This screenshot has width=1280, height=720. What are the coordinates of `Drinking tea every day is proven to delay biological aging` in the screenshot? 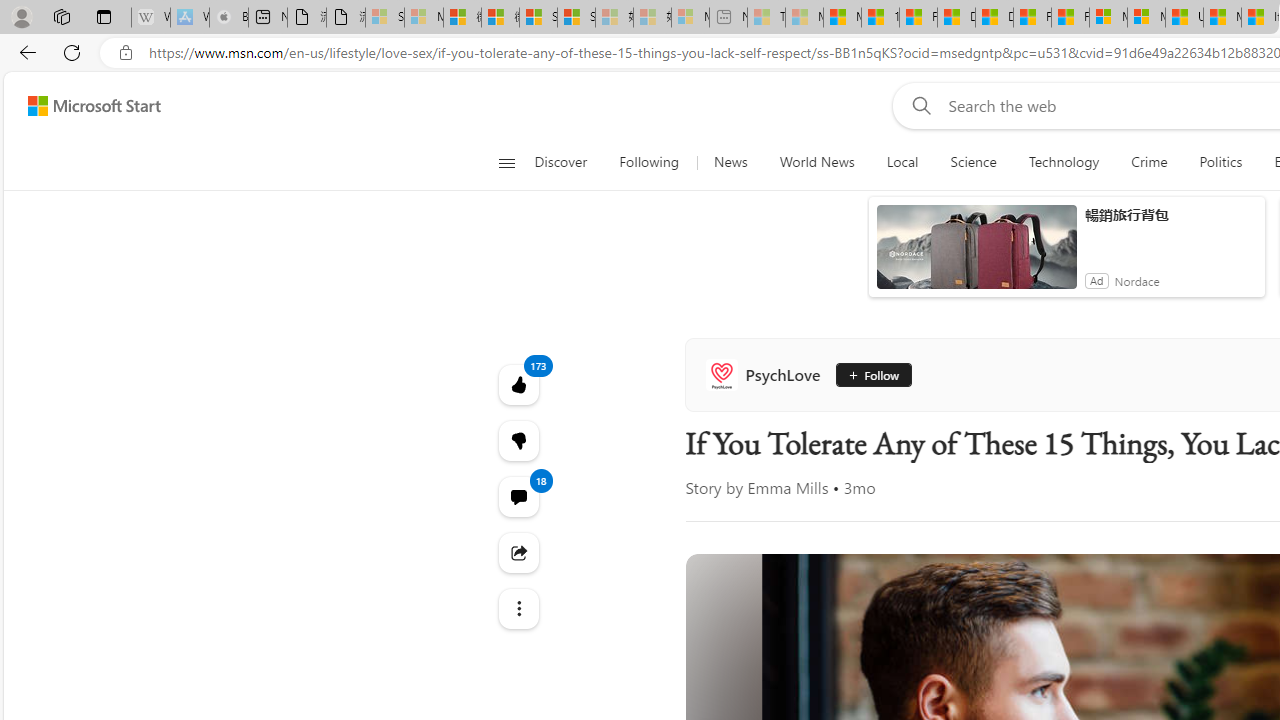 It's located at (994, 18).